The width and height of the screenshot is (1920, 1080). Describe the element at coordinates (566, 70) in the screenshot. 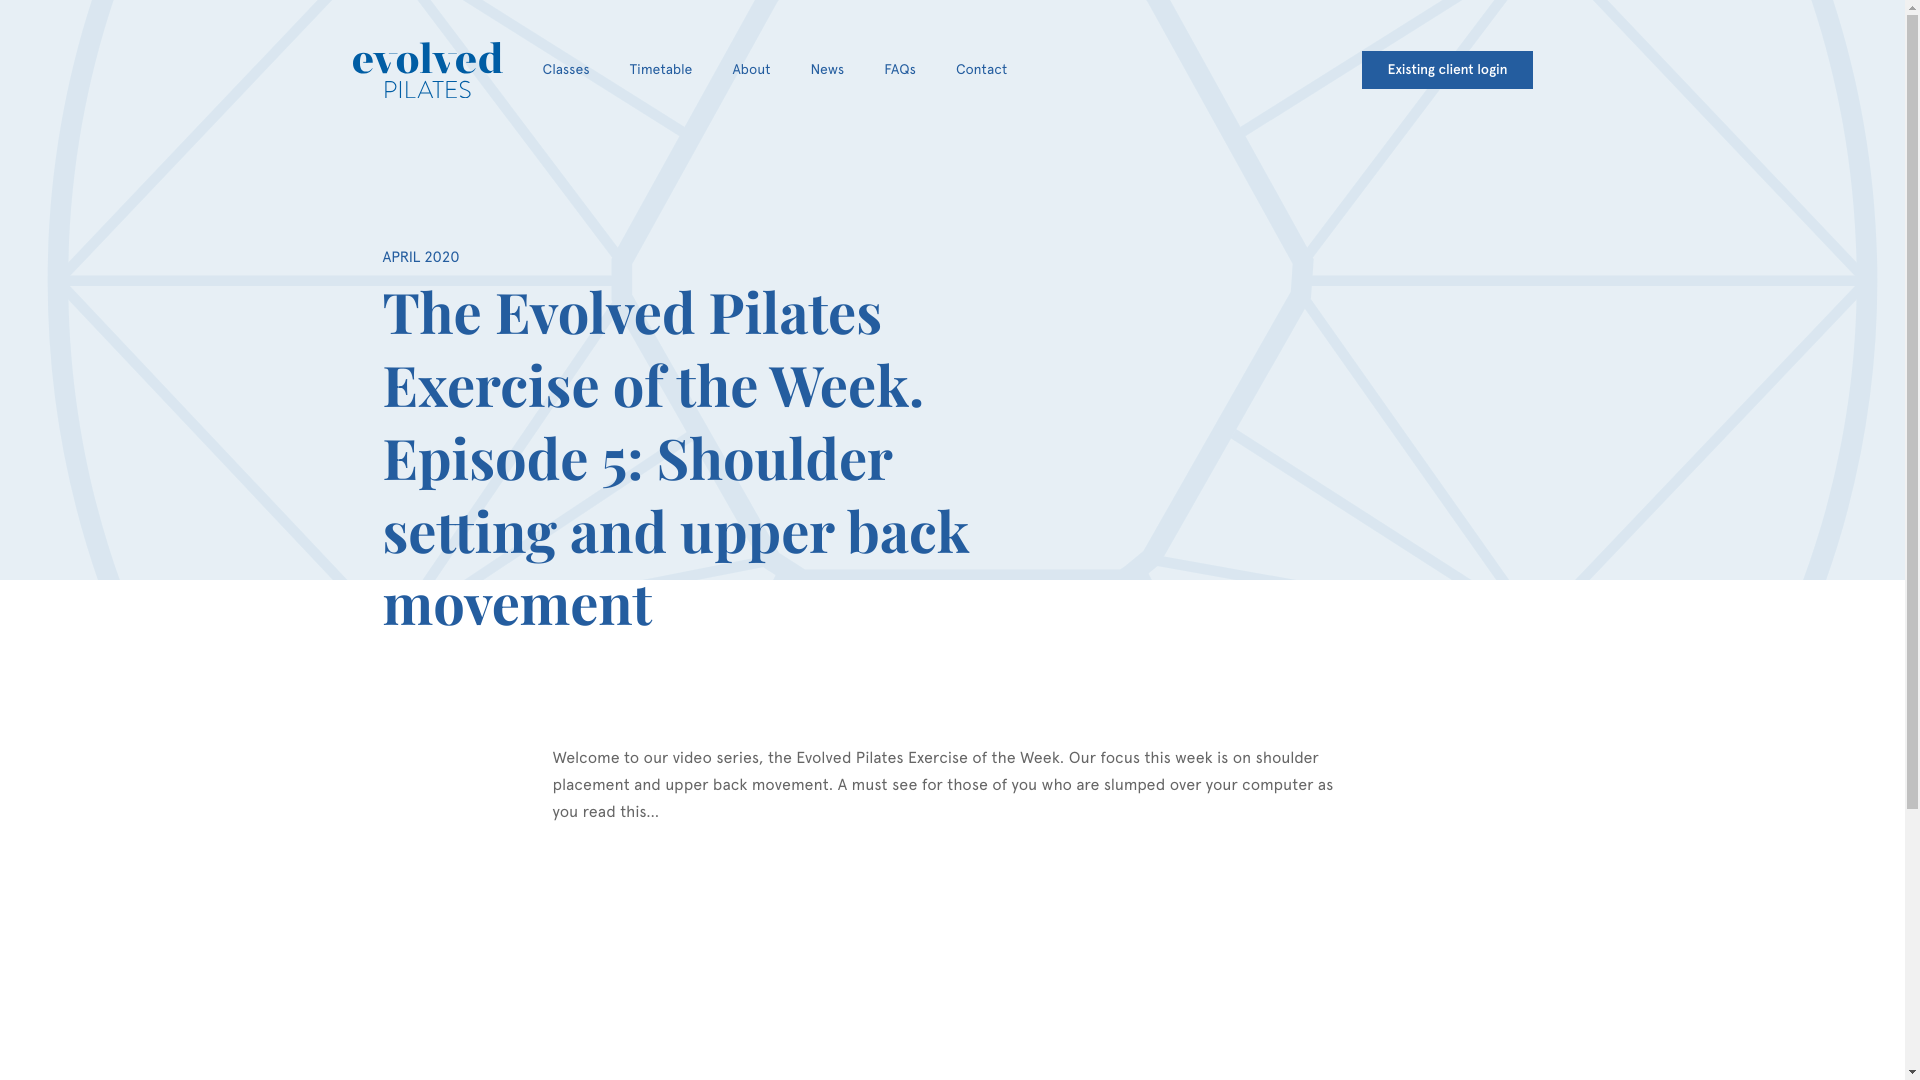

I see `Classes` at that location.